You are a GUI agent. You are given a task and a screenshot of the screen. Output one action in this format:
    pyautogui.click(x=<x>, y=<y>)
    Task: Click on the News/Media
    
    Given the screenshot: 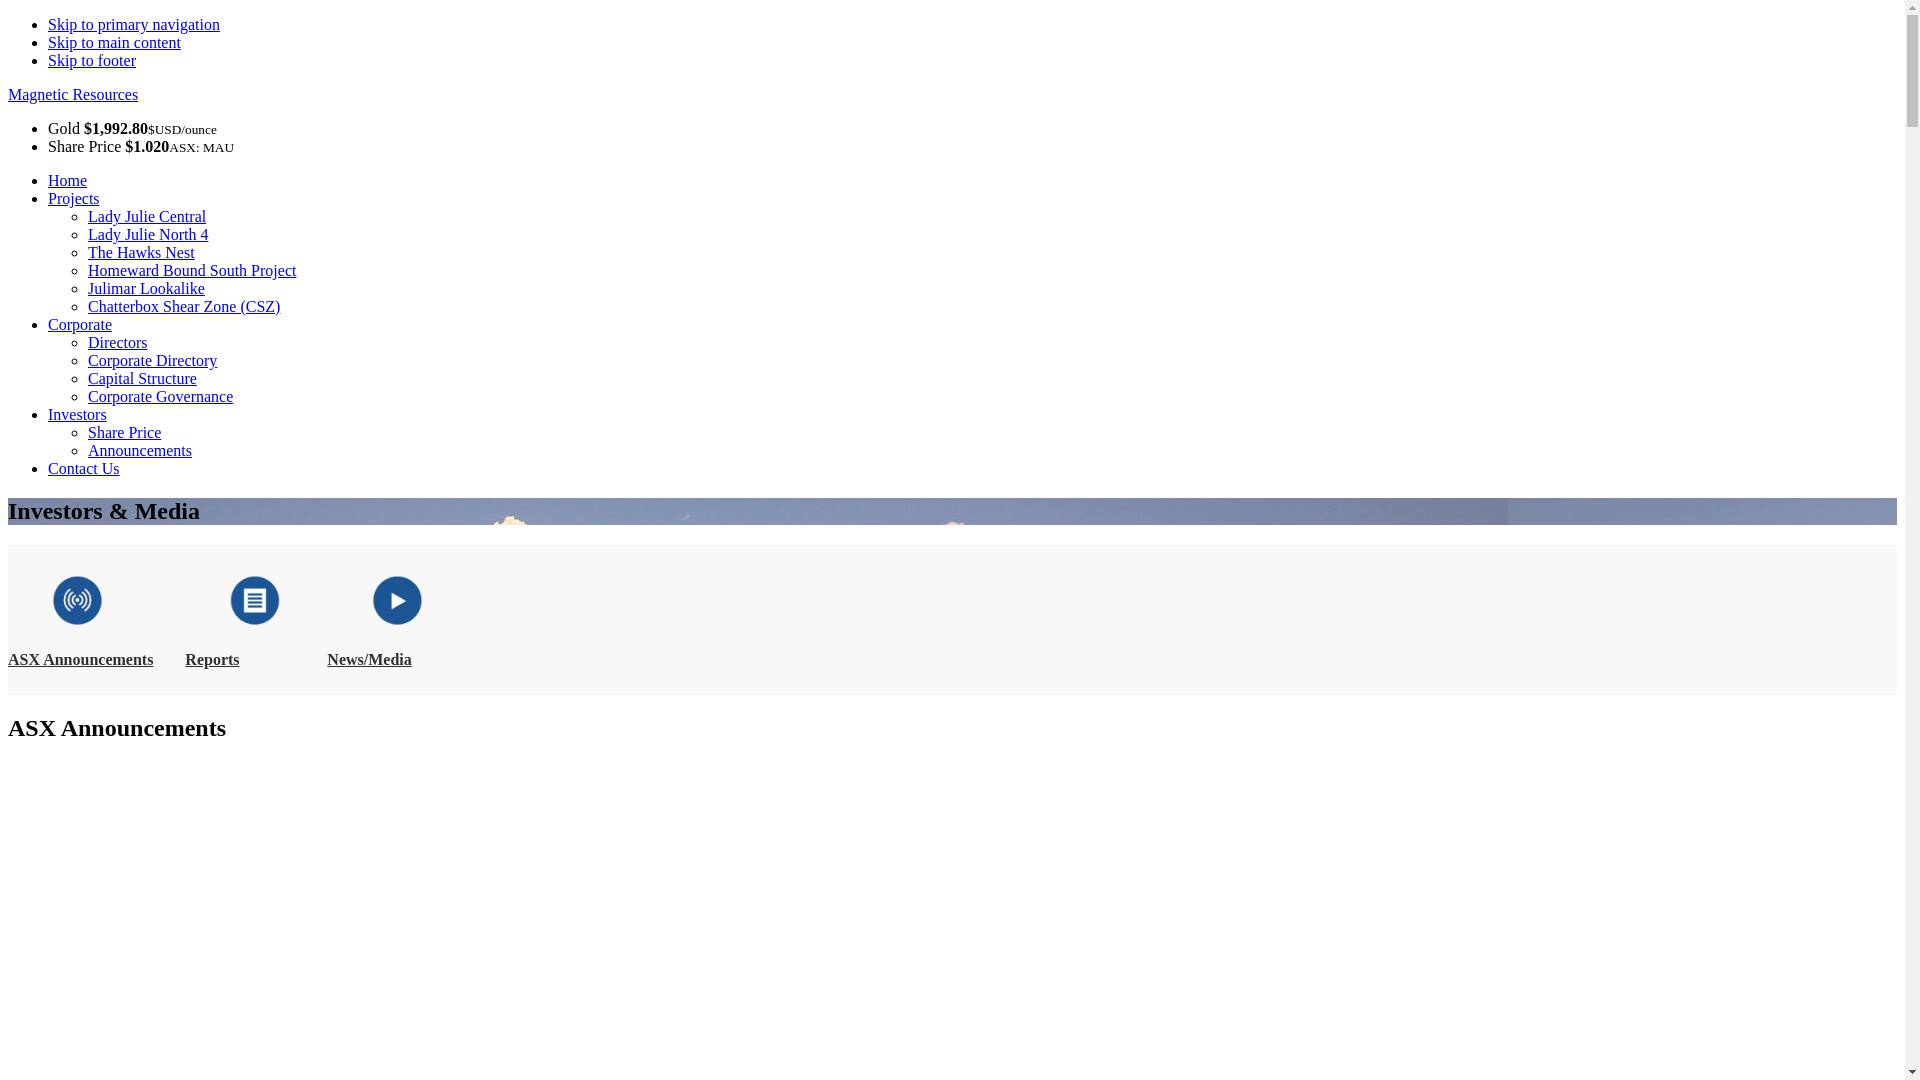 What is the action you would take?
    pyautogui.click(x=369, y=660)
    